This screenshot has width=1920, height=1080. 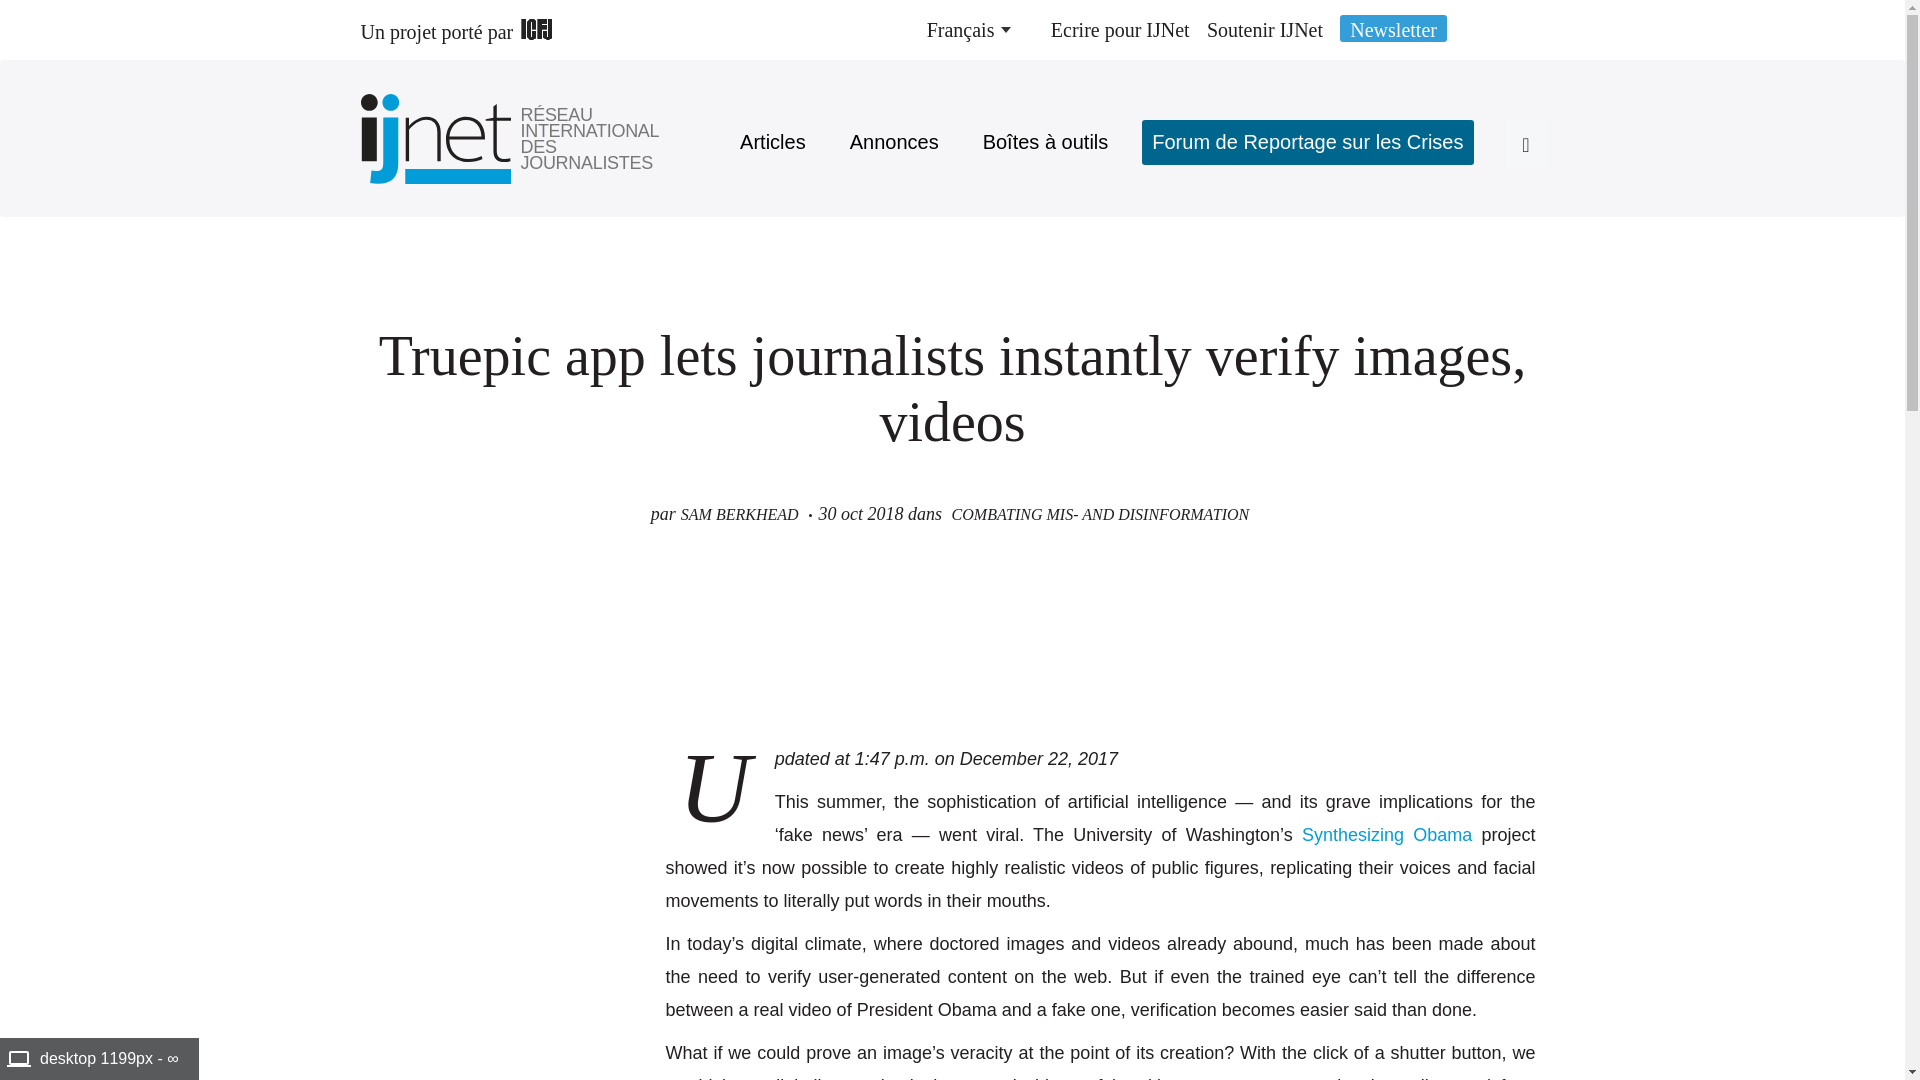 I want to click on Annonces, so click(x=894, y=142).